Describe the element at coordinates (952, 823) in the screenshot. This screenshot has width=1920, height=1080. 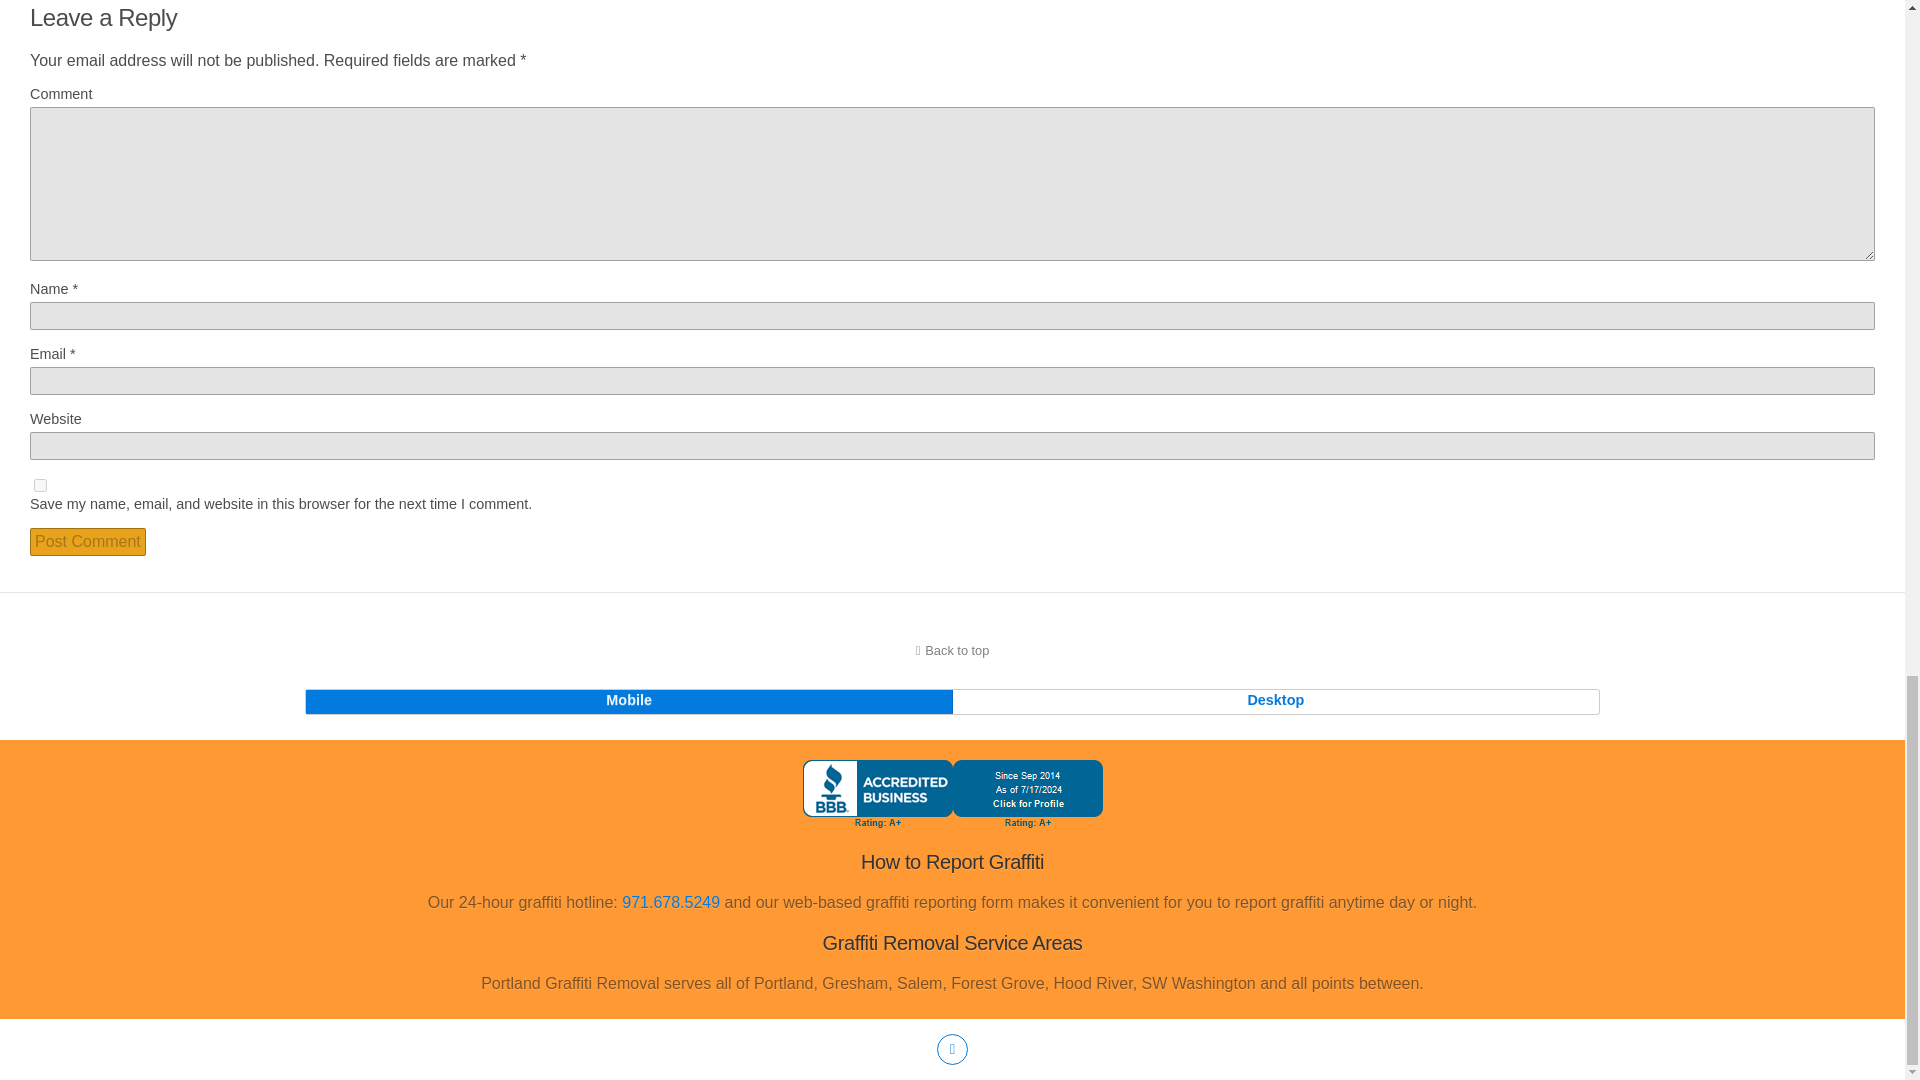
I see `Portland Graffiti Removal LLC, Graffiti Removal, Gresham, OR` at that location.